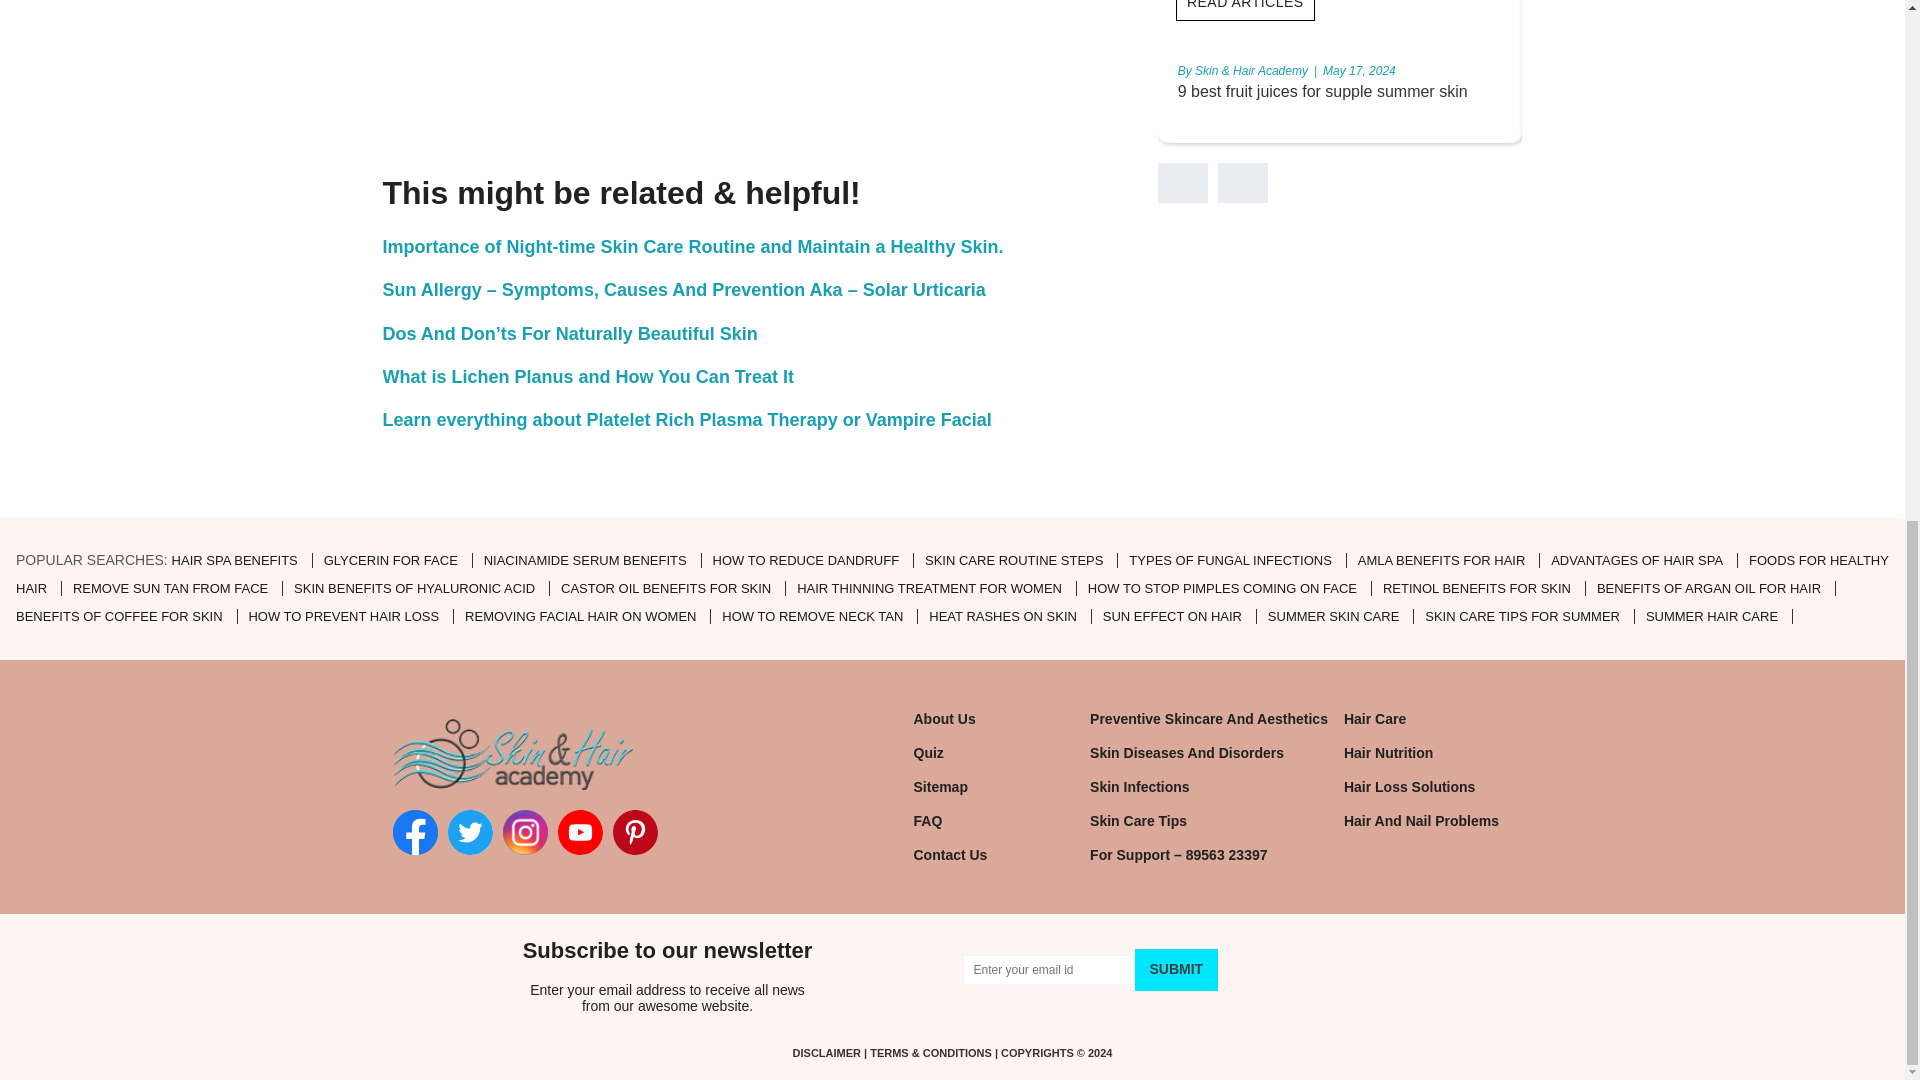 The image size is (1920, 1080). Describe the element at coordinates (1638, 92) in the screenshot. I see `Skin Benefits of Rice Water` at that location.